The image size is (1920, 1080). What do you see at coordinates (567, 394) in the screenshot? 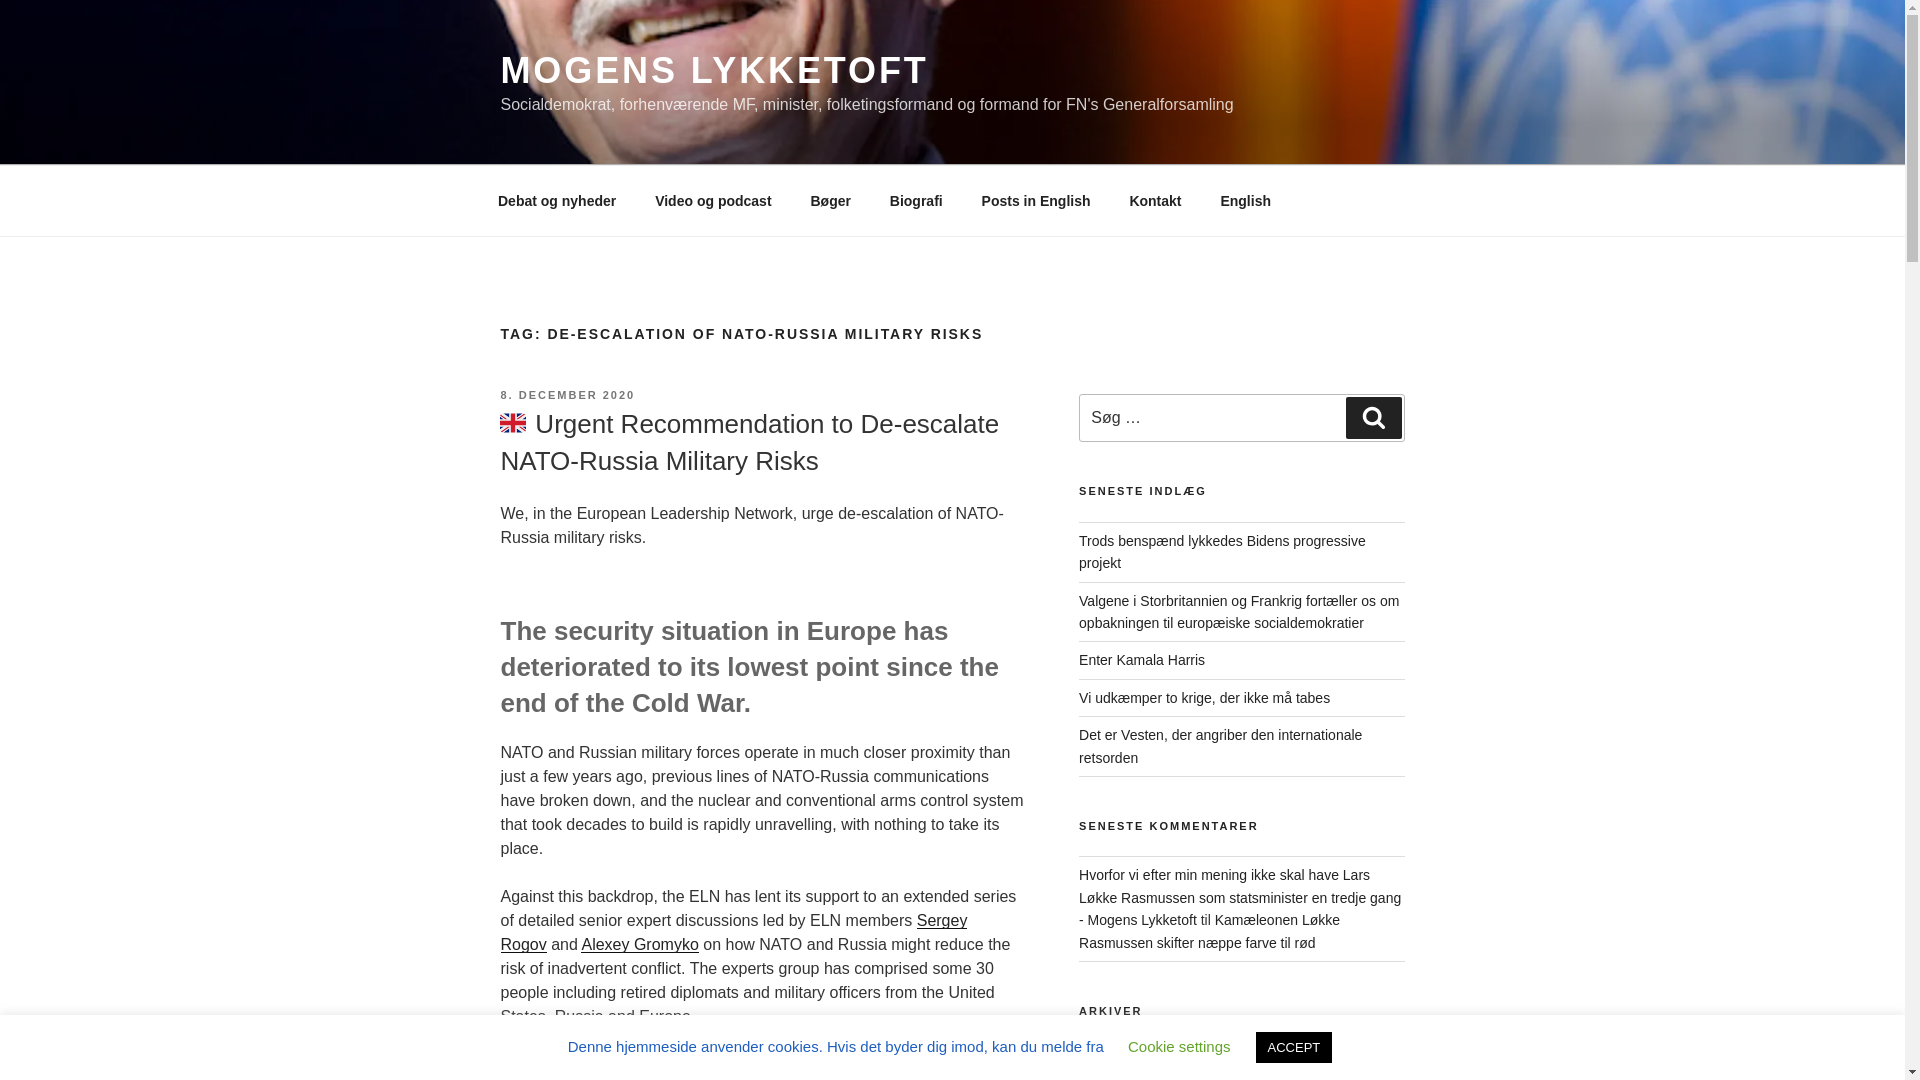
I see `8. DECEMBER 2020` at bounding box center [567, 394].